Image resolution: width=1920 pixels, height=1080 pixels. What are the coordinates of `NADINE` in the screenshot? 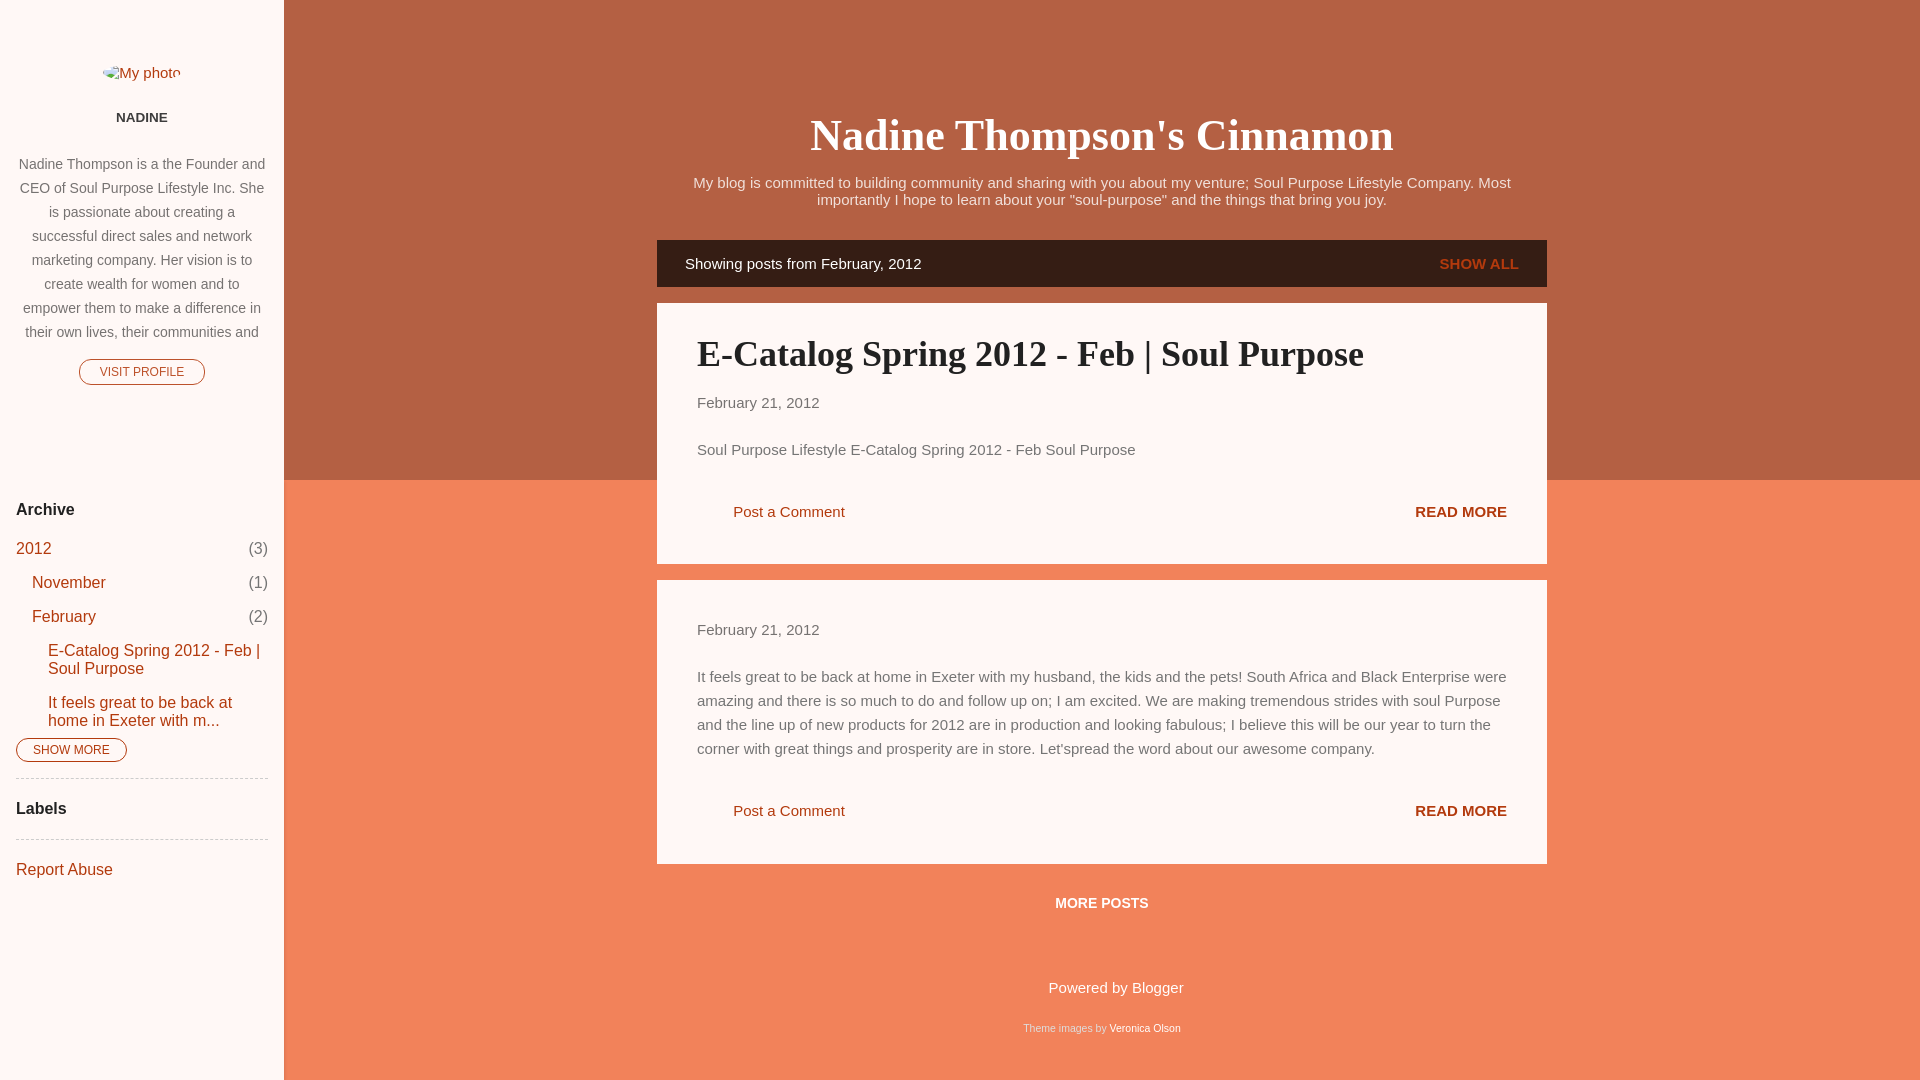 It's located at (1461, 510).